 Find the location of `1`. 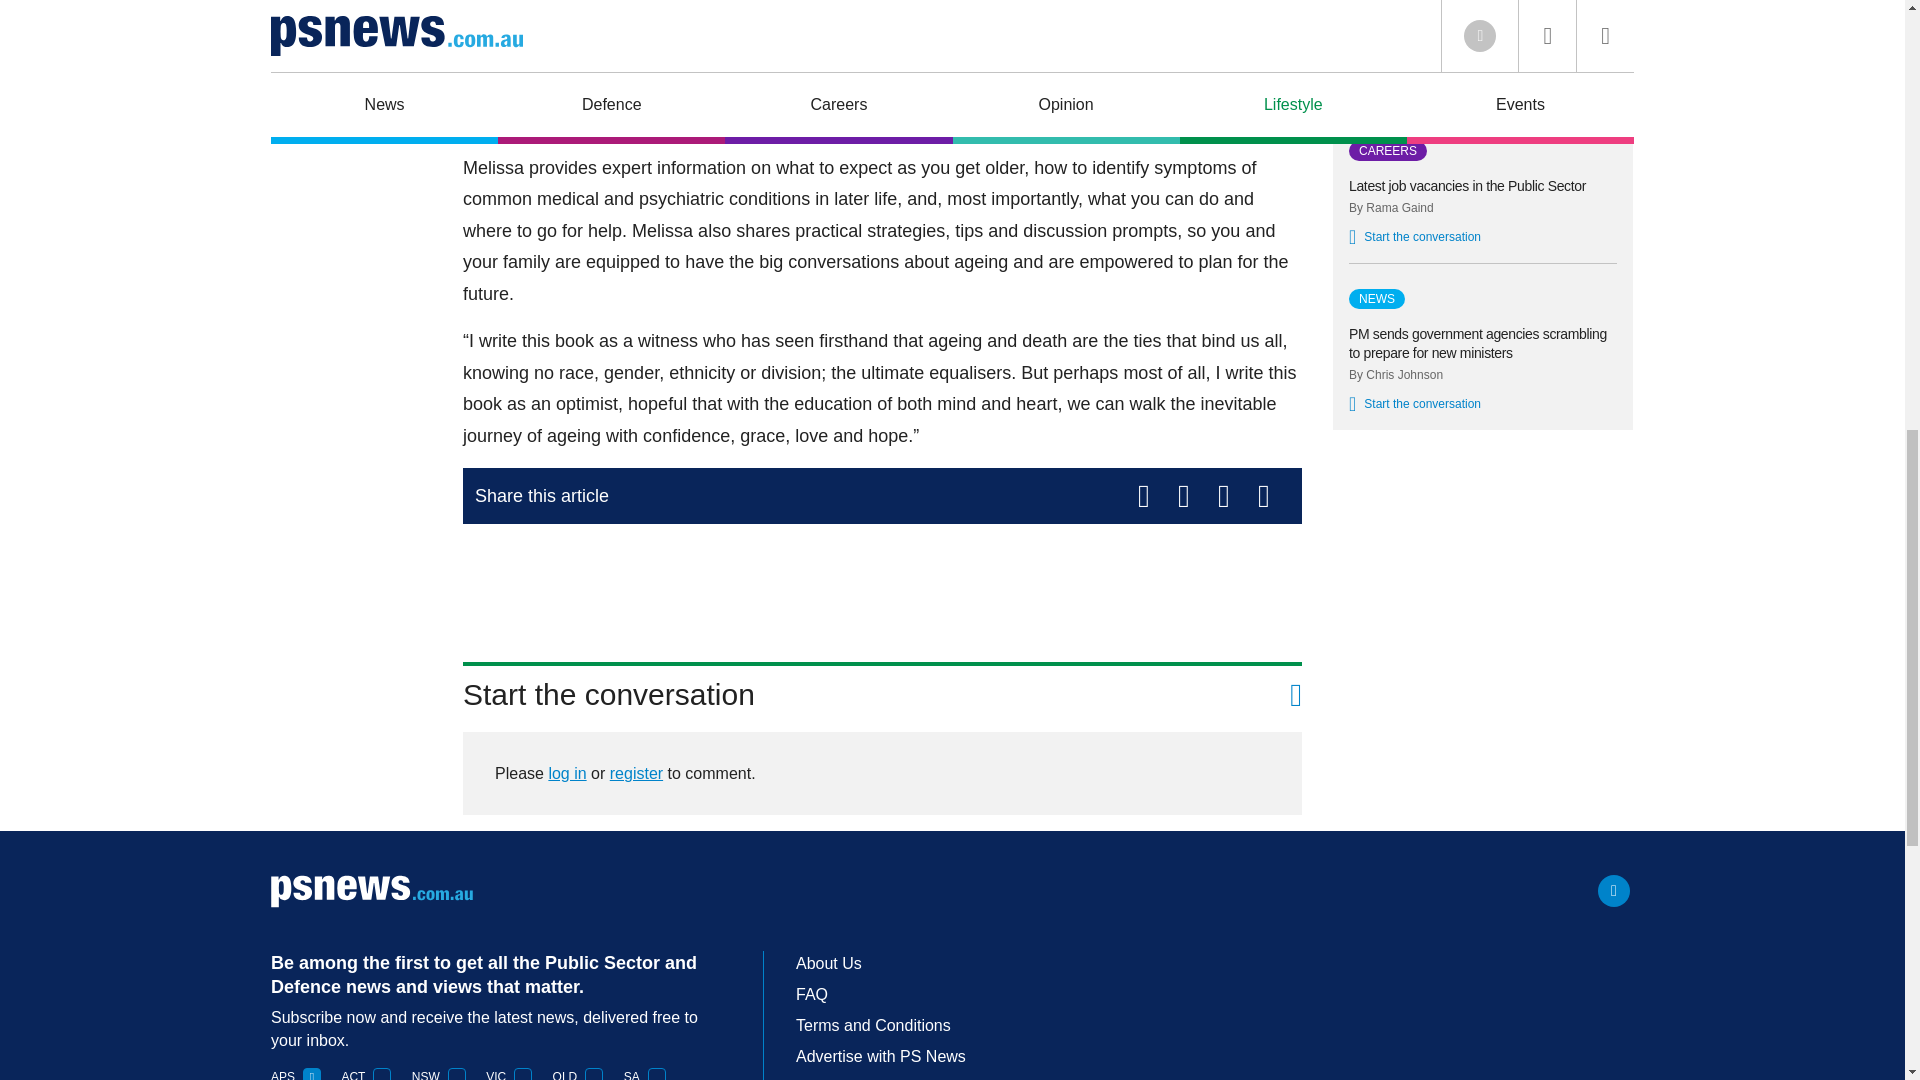

1 is located at coordinates (594, 1074).